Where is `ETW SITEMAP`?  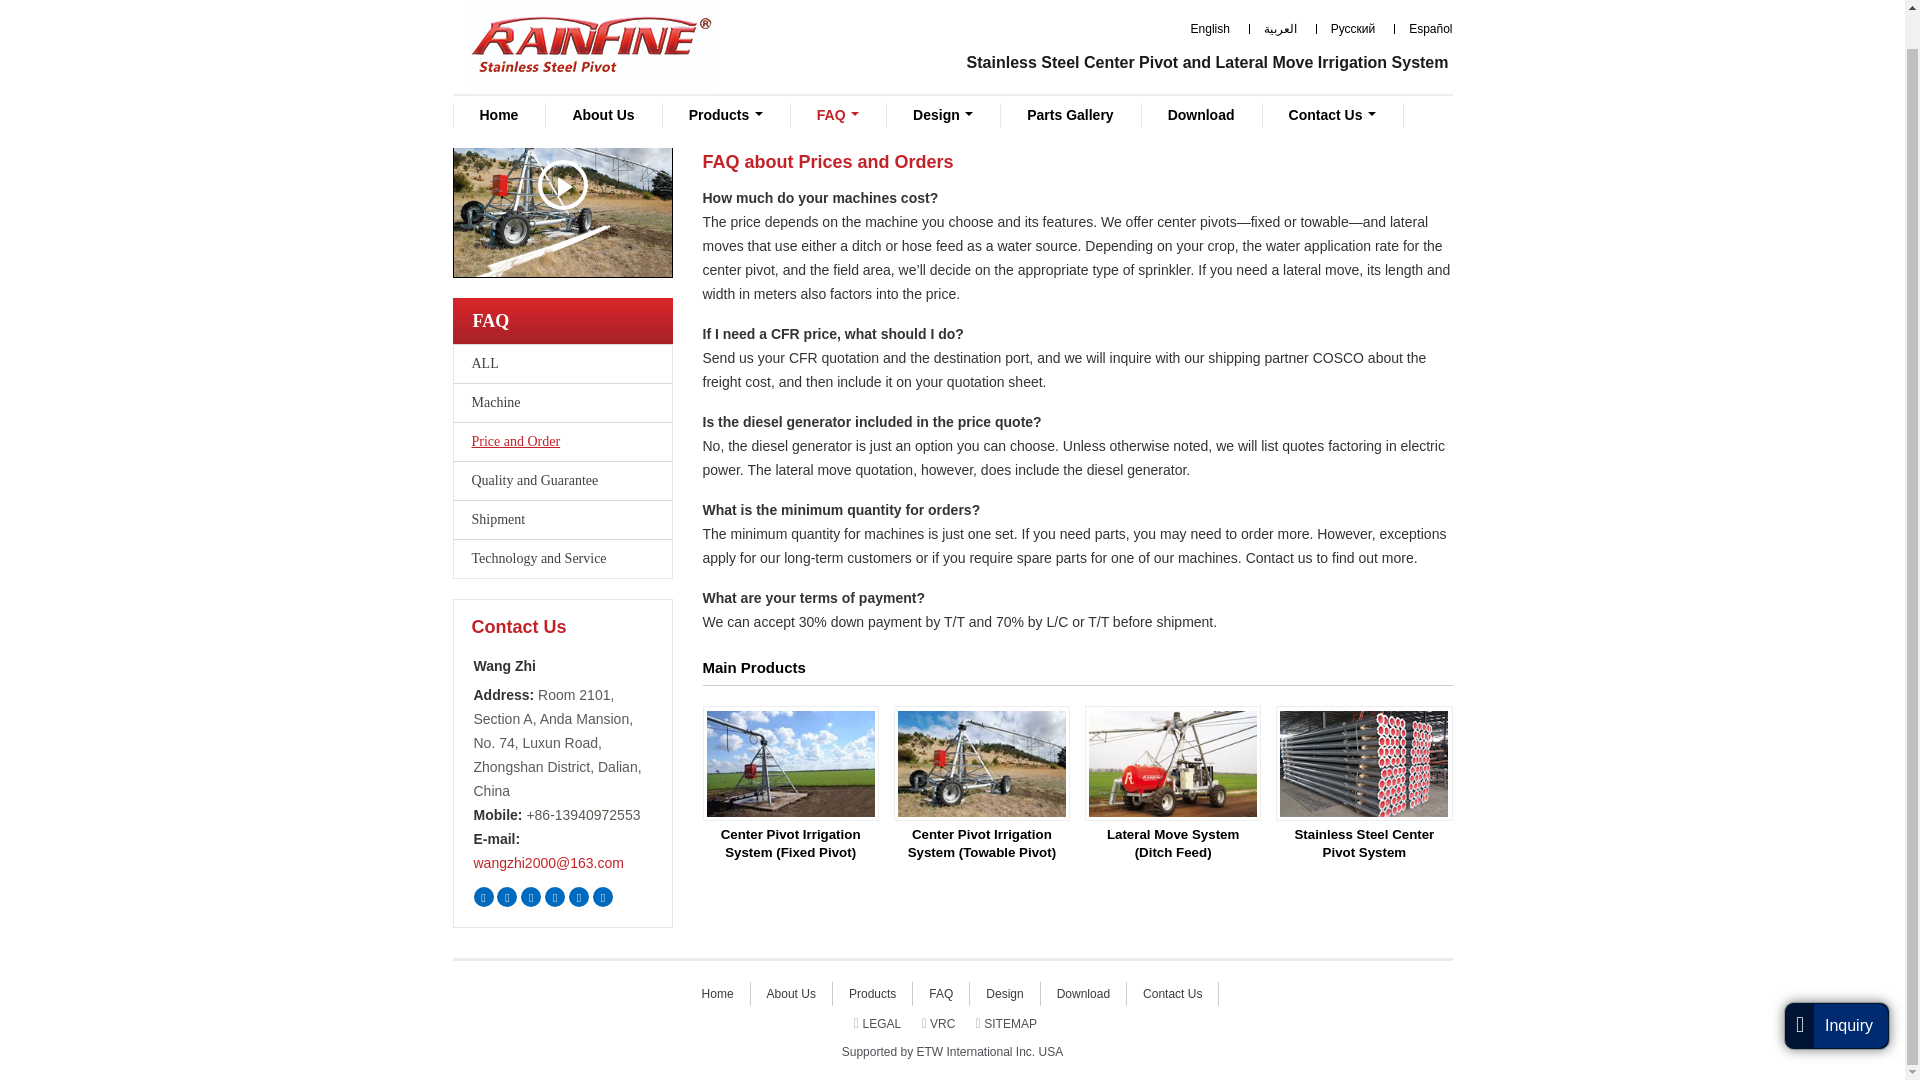
ETW SITEMAP is located at coordinates (1006, 1023).